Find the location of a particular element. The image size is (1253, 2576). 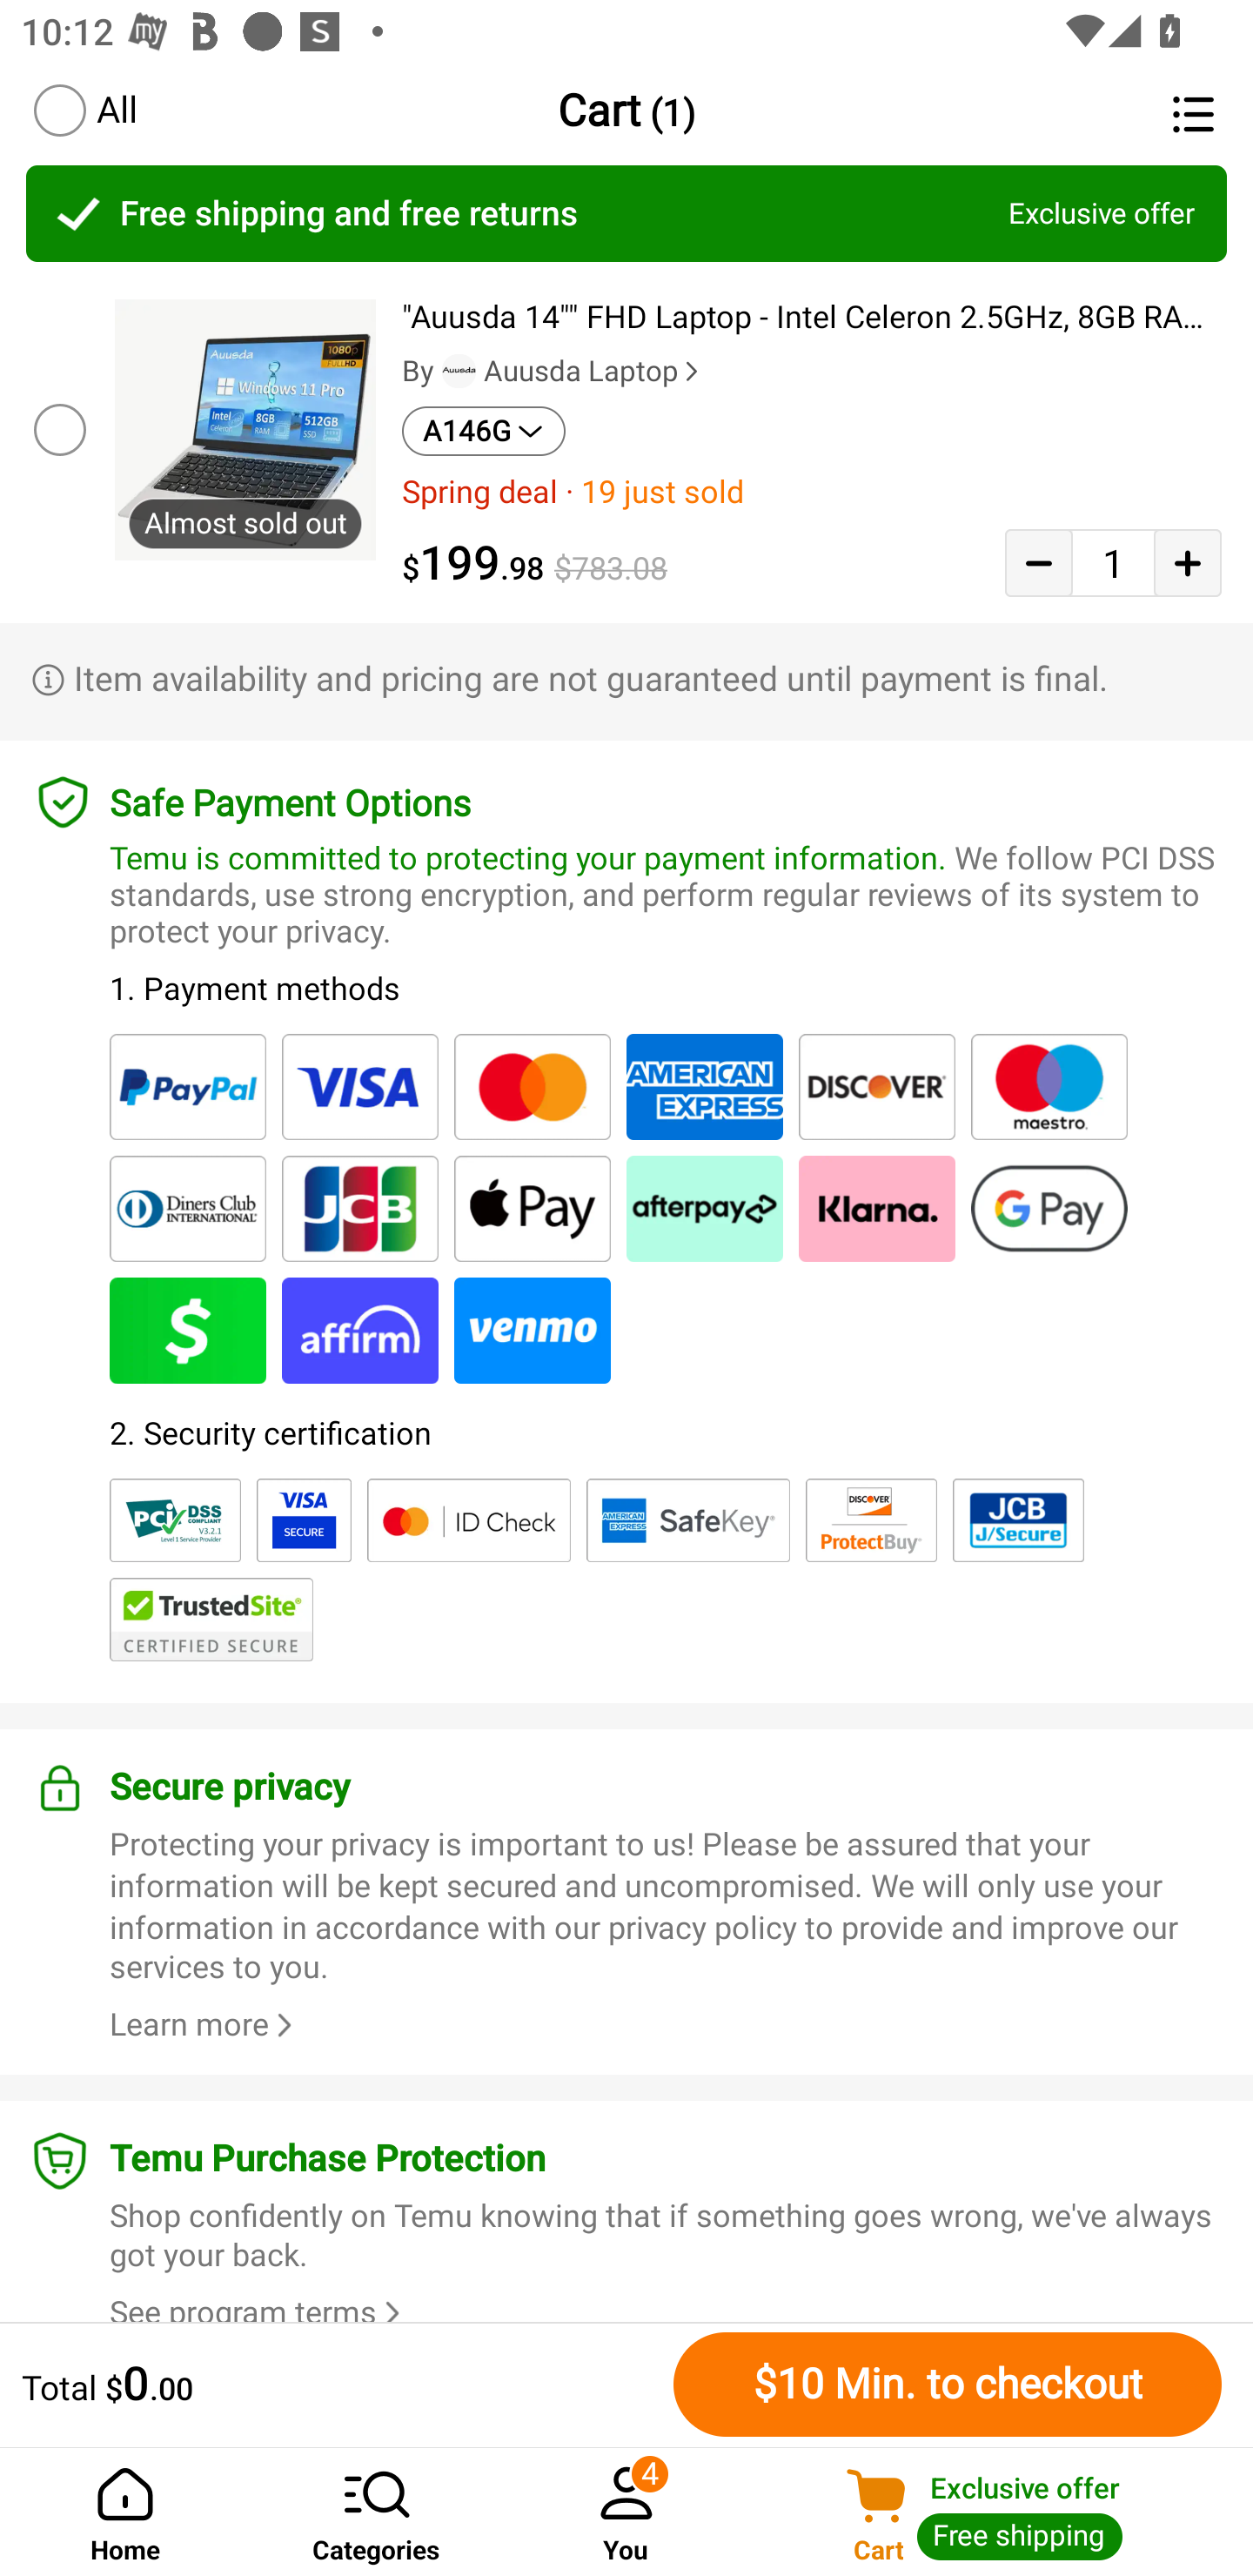

Learn more is located at coordinates (205, 2024).